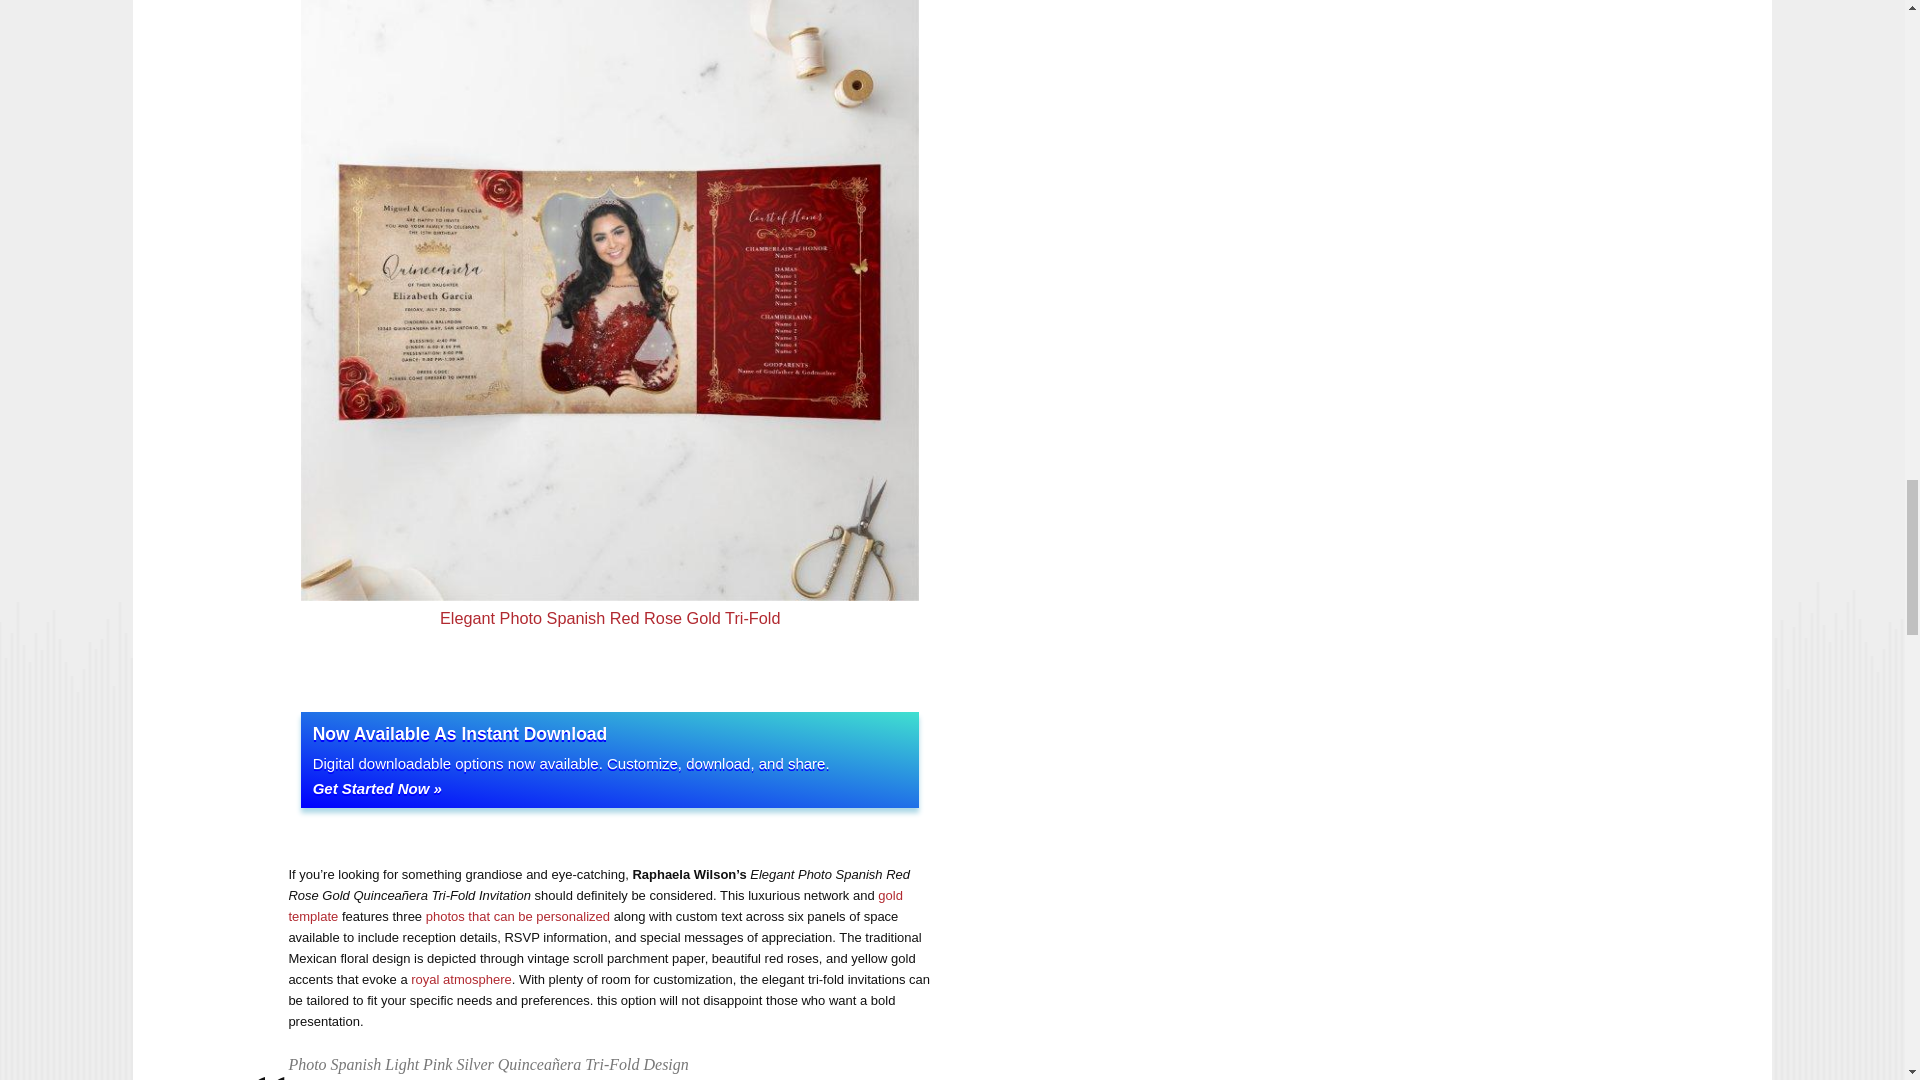 Image resolution: width=1920 pixels, height=1080 pixels. I want to click on gold template, so click(595, 906).